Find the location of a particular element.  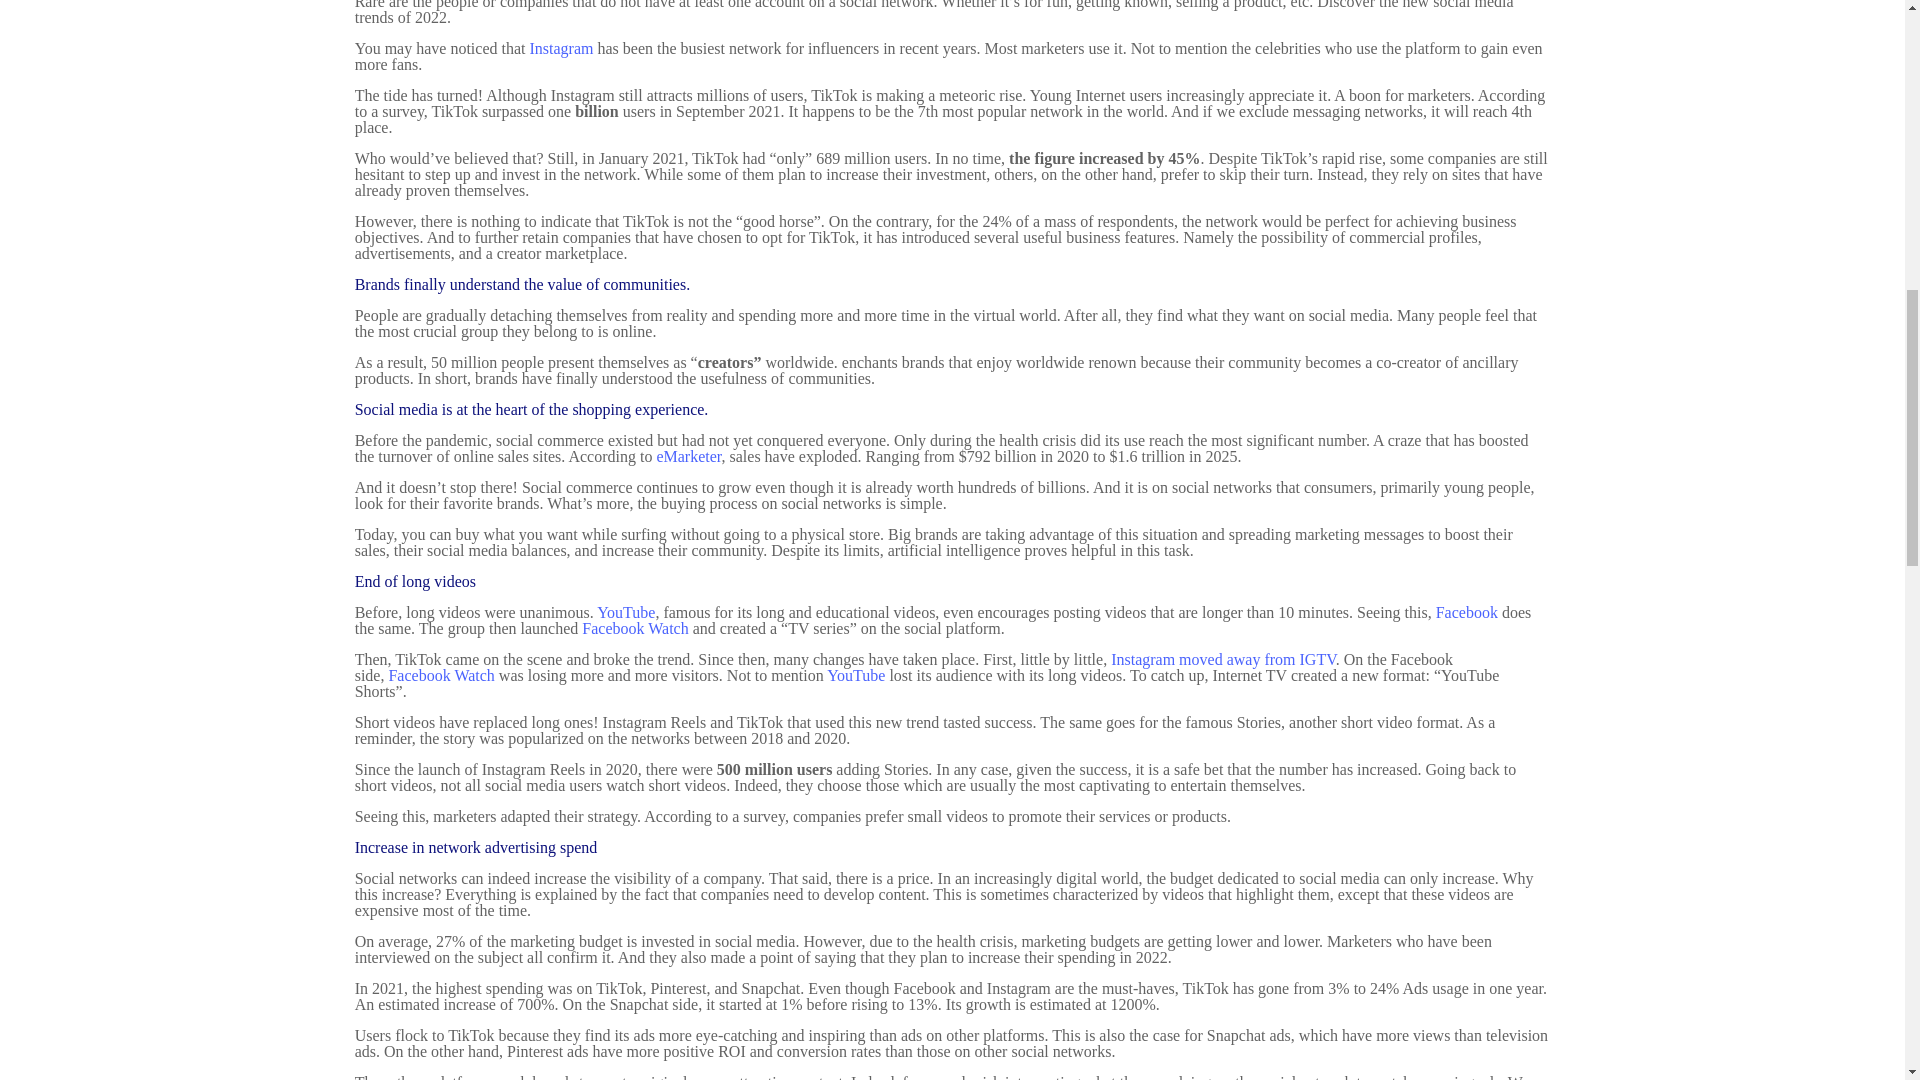

Instagram is located at coordinates (561, 48).